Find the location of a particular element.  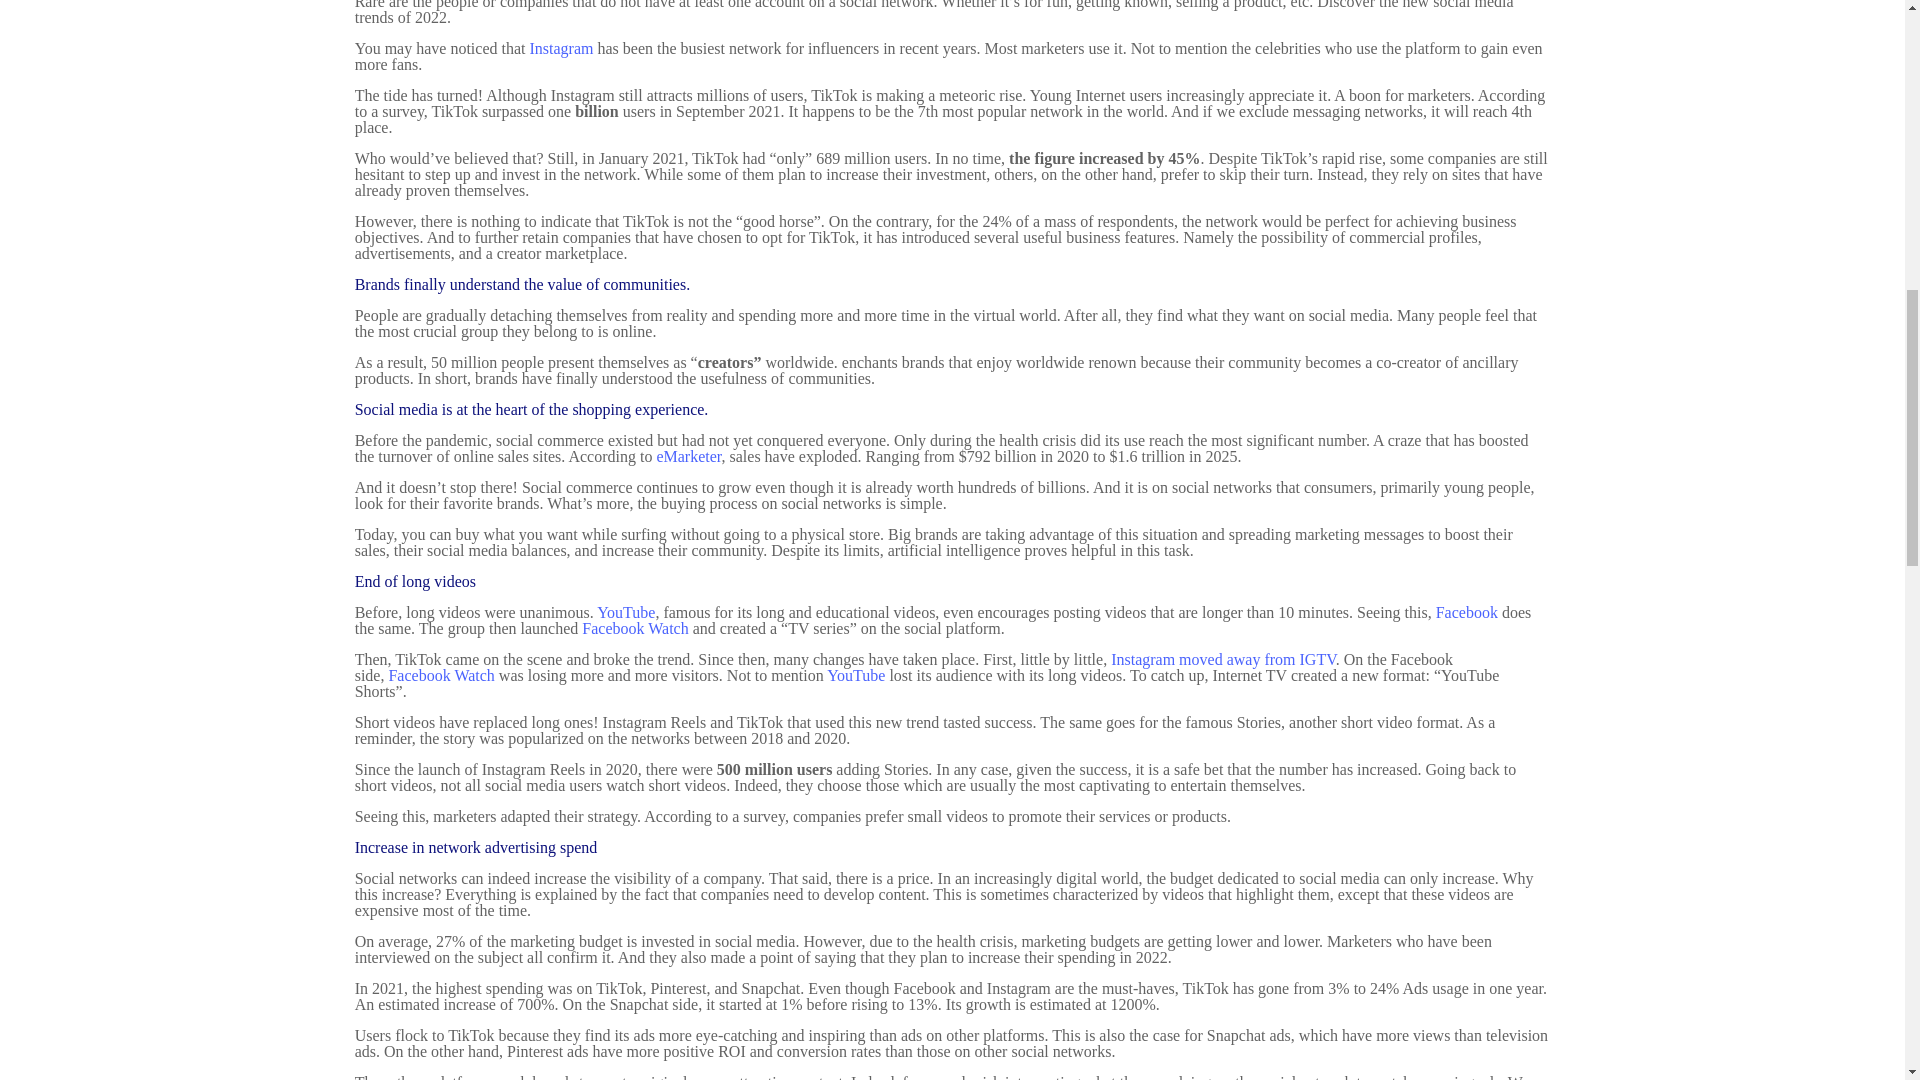

Instagram is located at coordinates (561, 48).